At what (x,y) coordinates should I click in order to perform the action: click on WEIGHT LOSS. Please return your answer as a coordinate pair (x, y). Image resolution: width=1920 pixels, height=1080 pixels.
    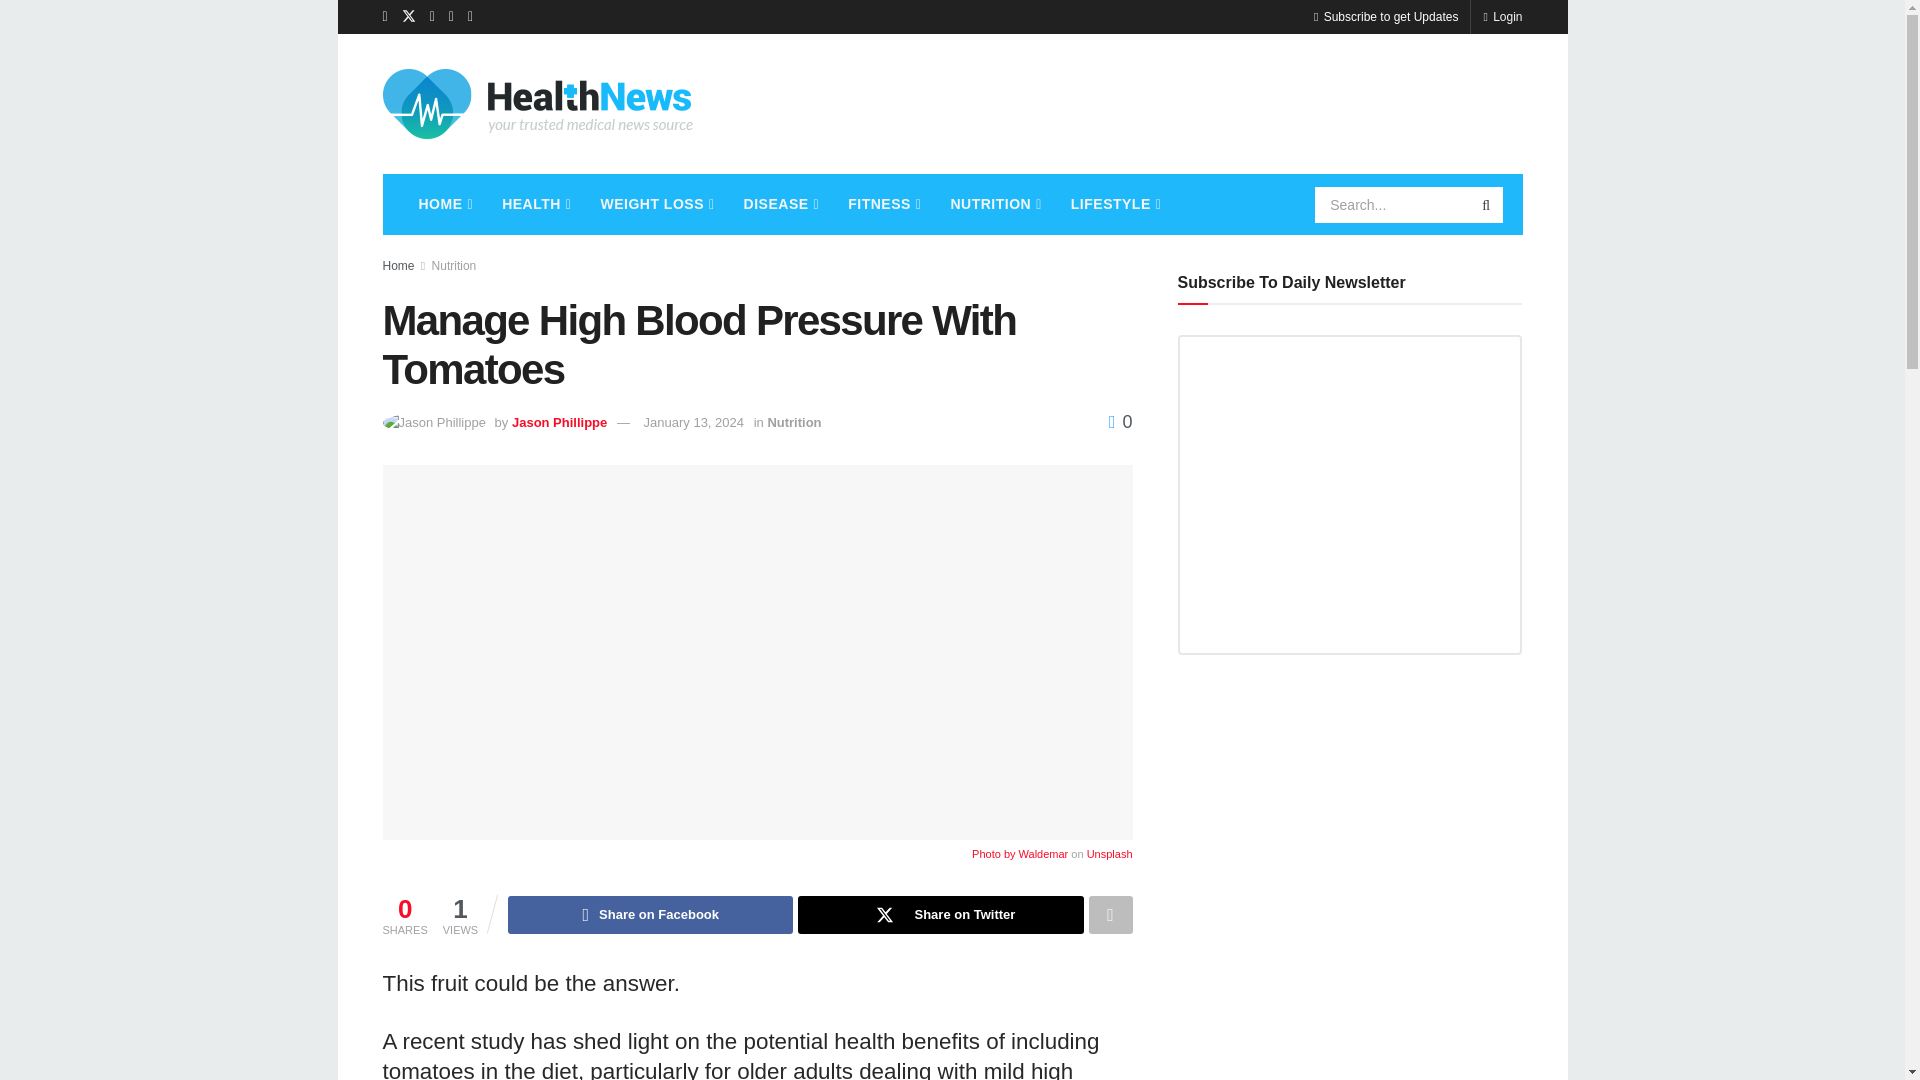
    Looking at the image, I should click on (655, 204).